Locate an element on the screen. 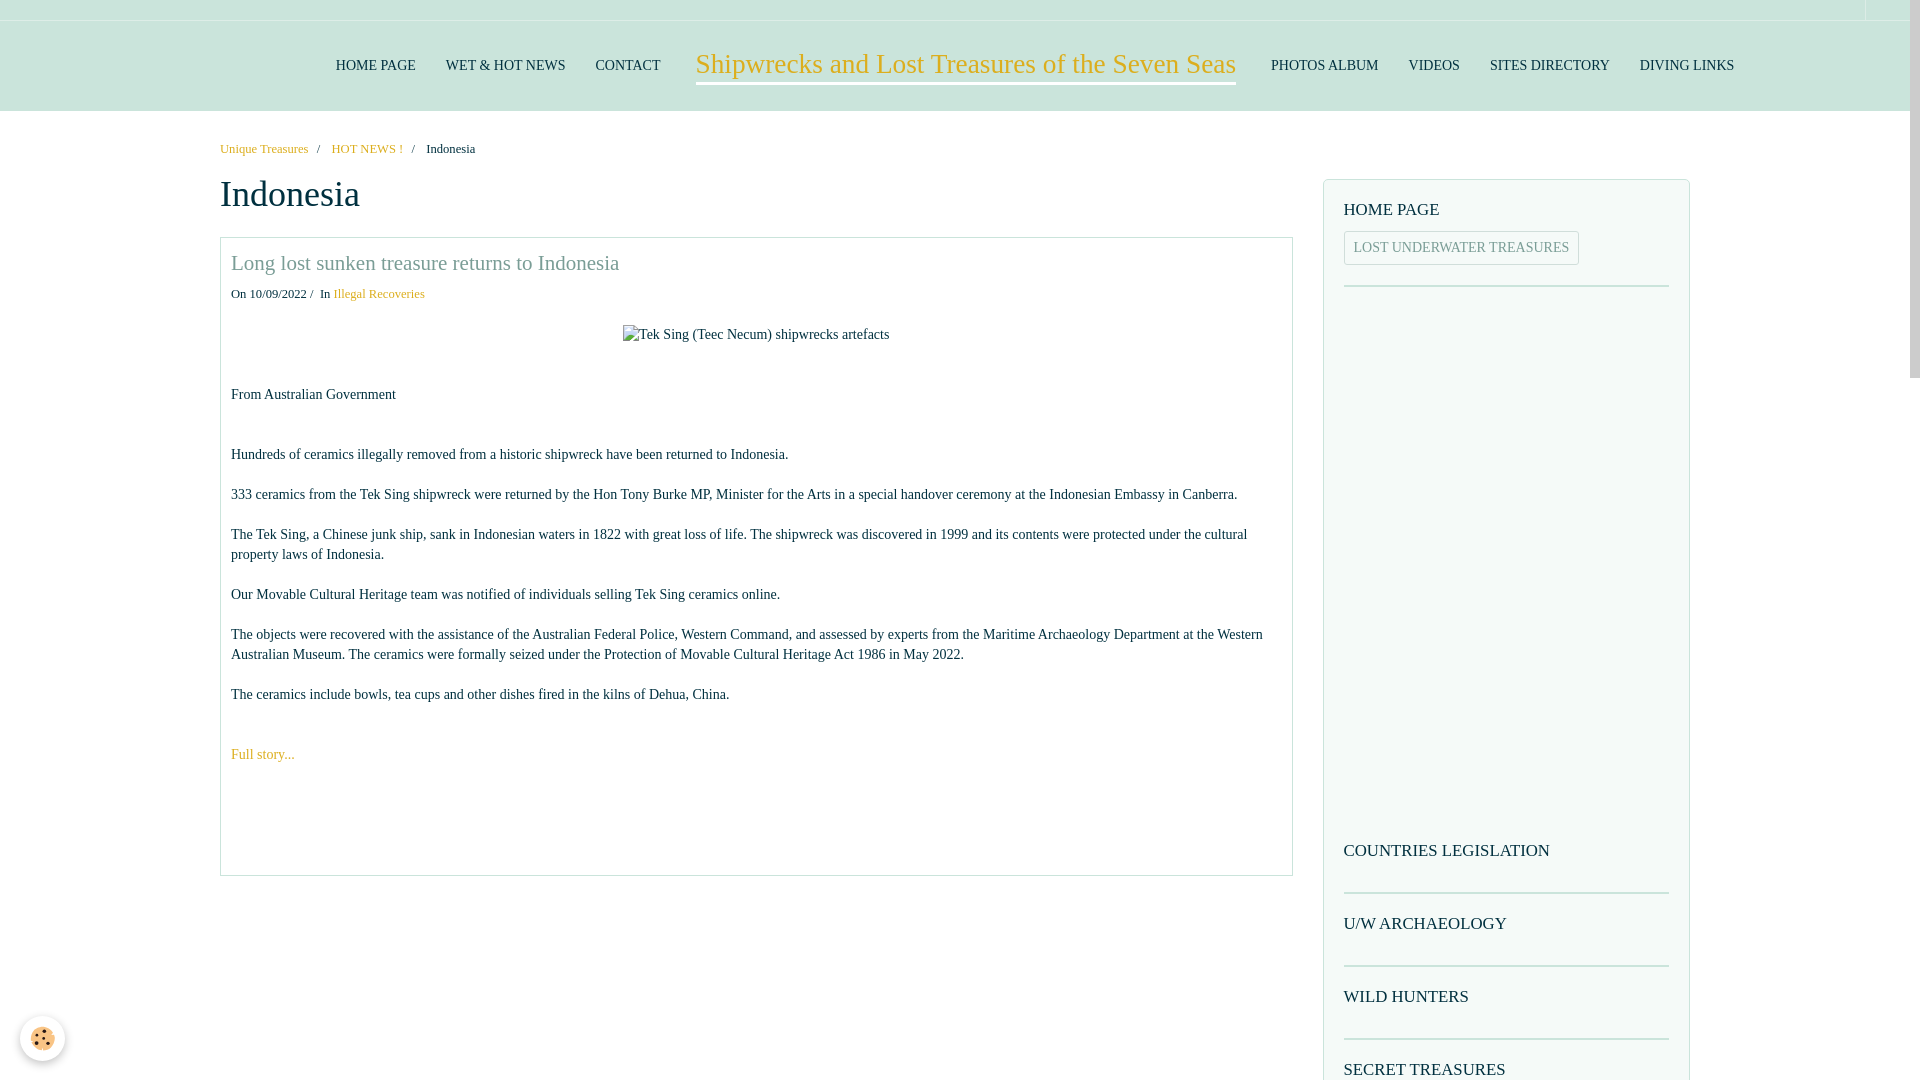 The image size is (1920, 1080). Long lost sunken treasure returns to Indonesia is located at coordinates (424, 262).